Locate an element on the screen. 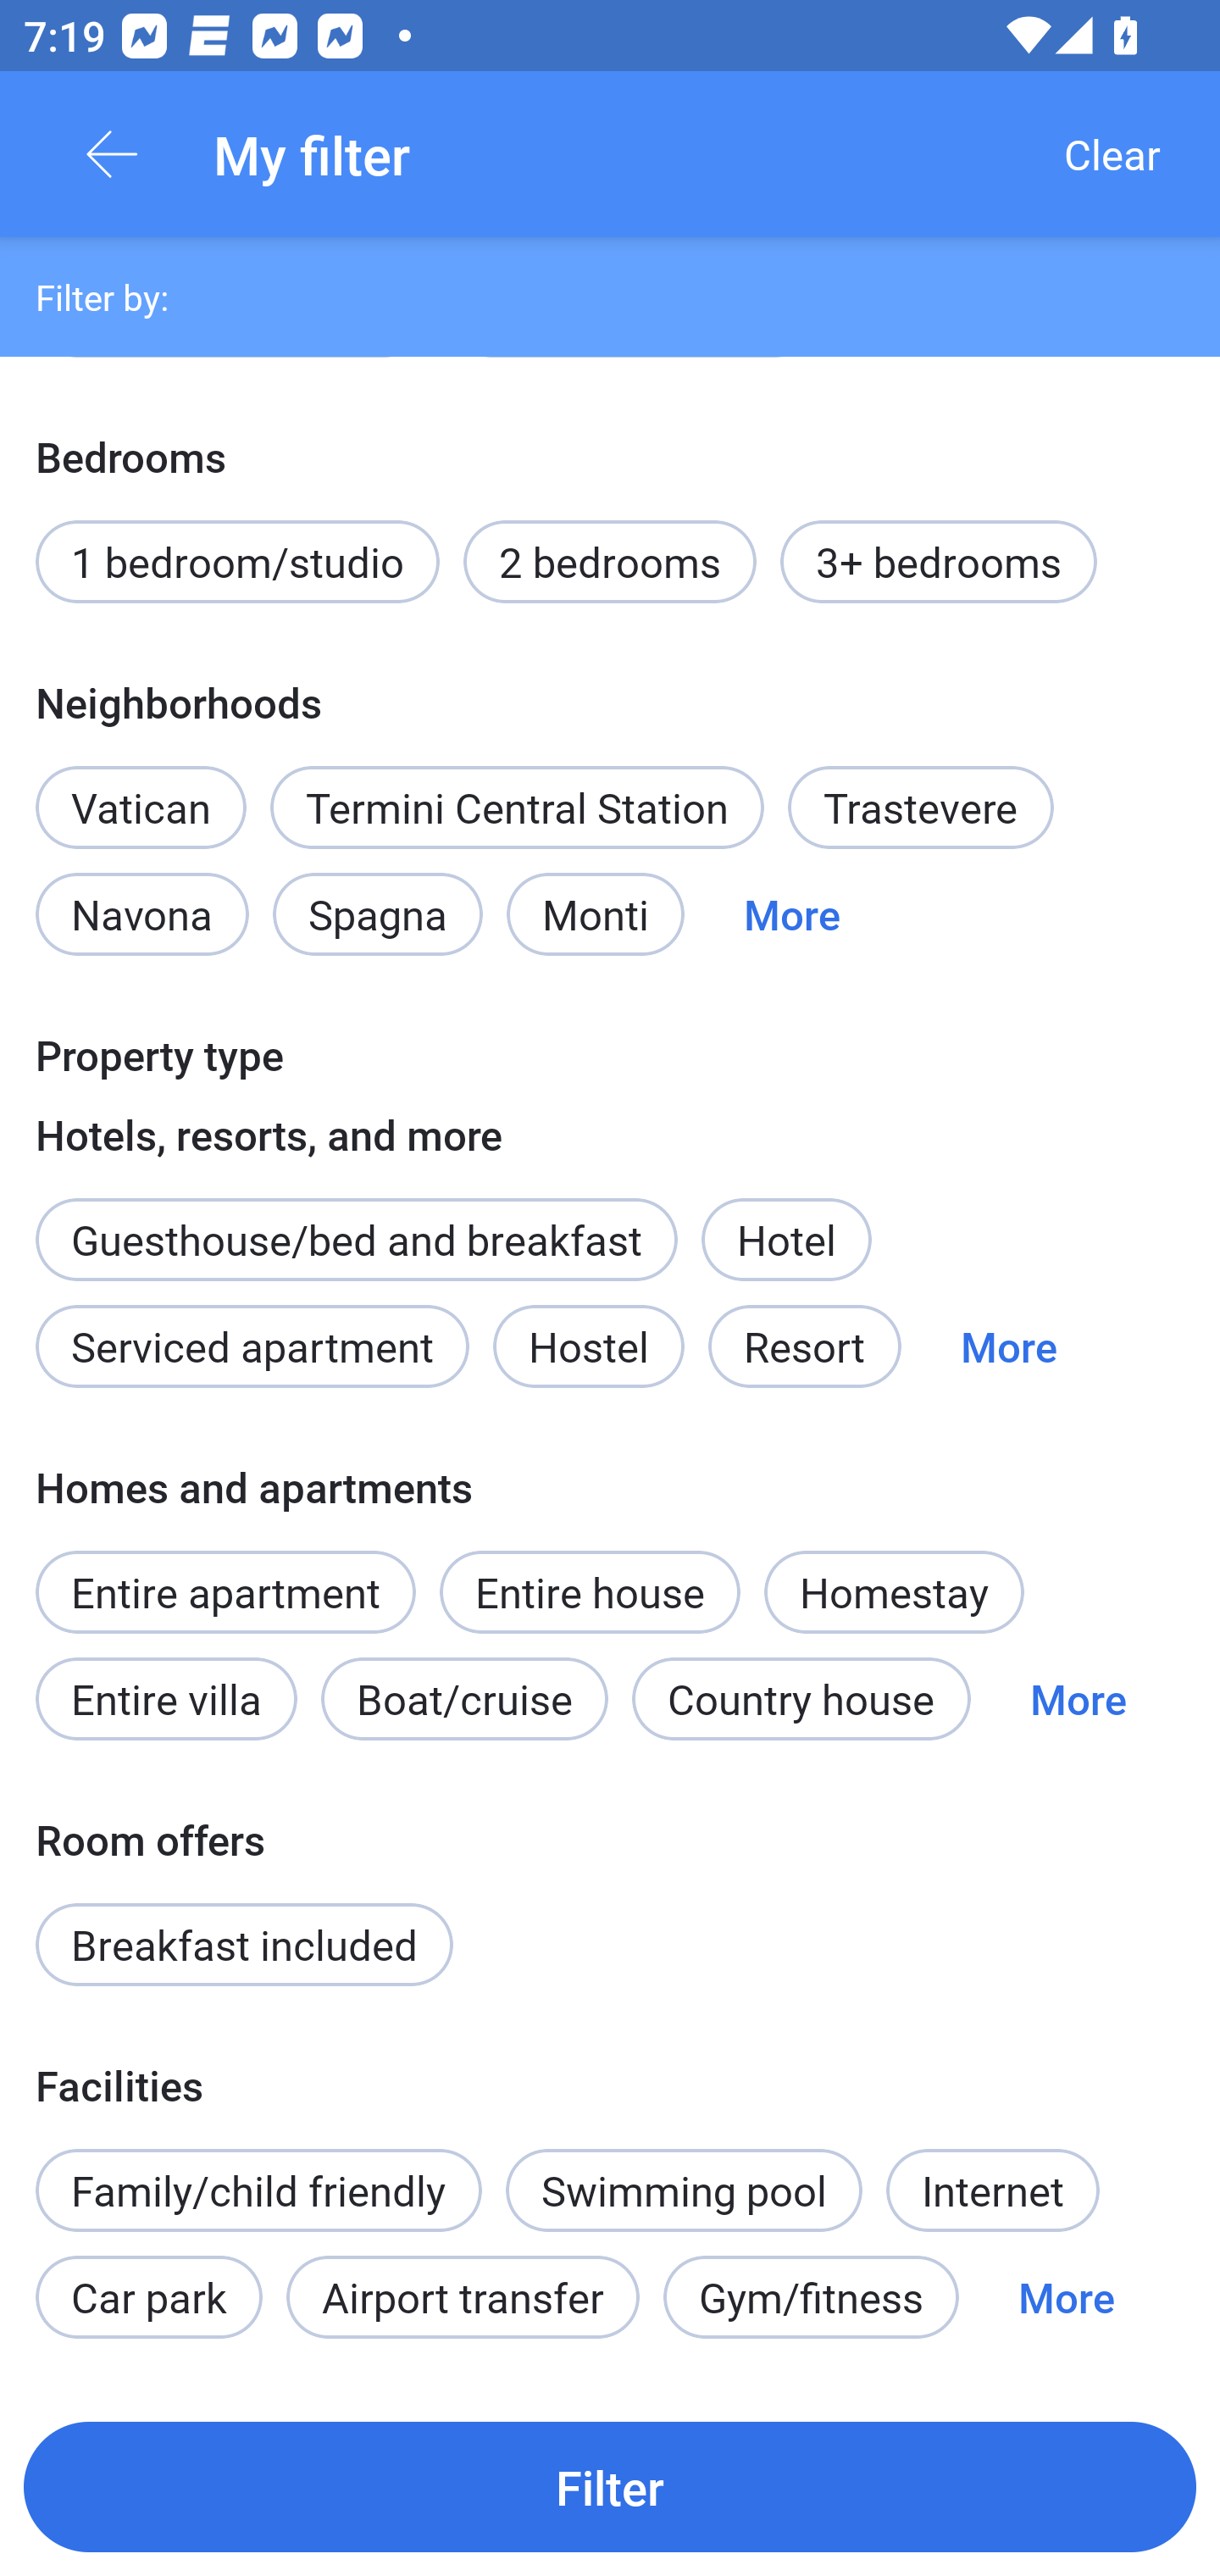 The image size is (1220, 2576). Hotel is located at coordinates (786, 1241).